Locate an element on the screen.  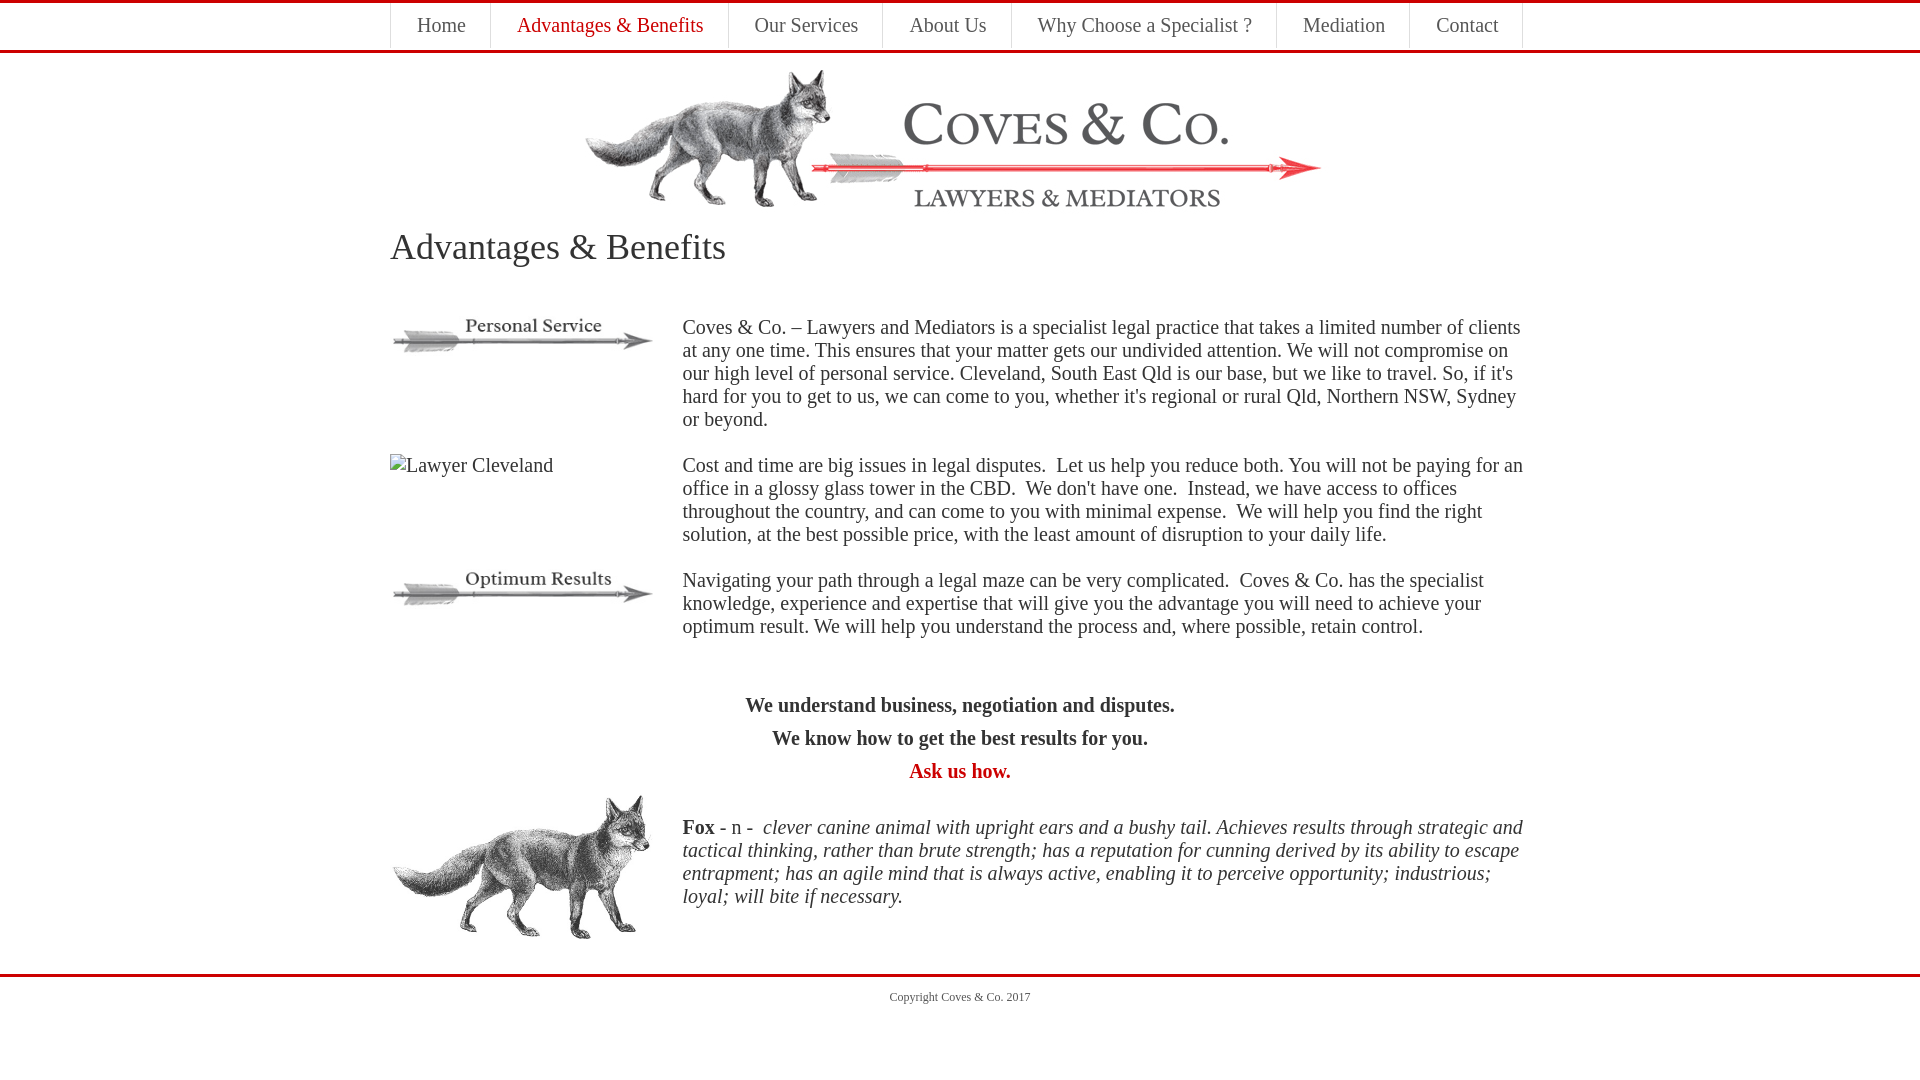
Why Choose a Specialist ? is located at coordinates (1145, 26).